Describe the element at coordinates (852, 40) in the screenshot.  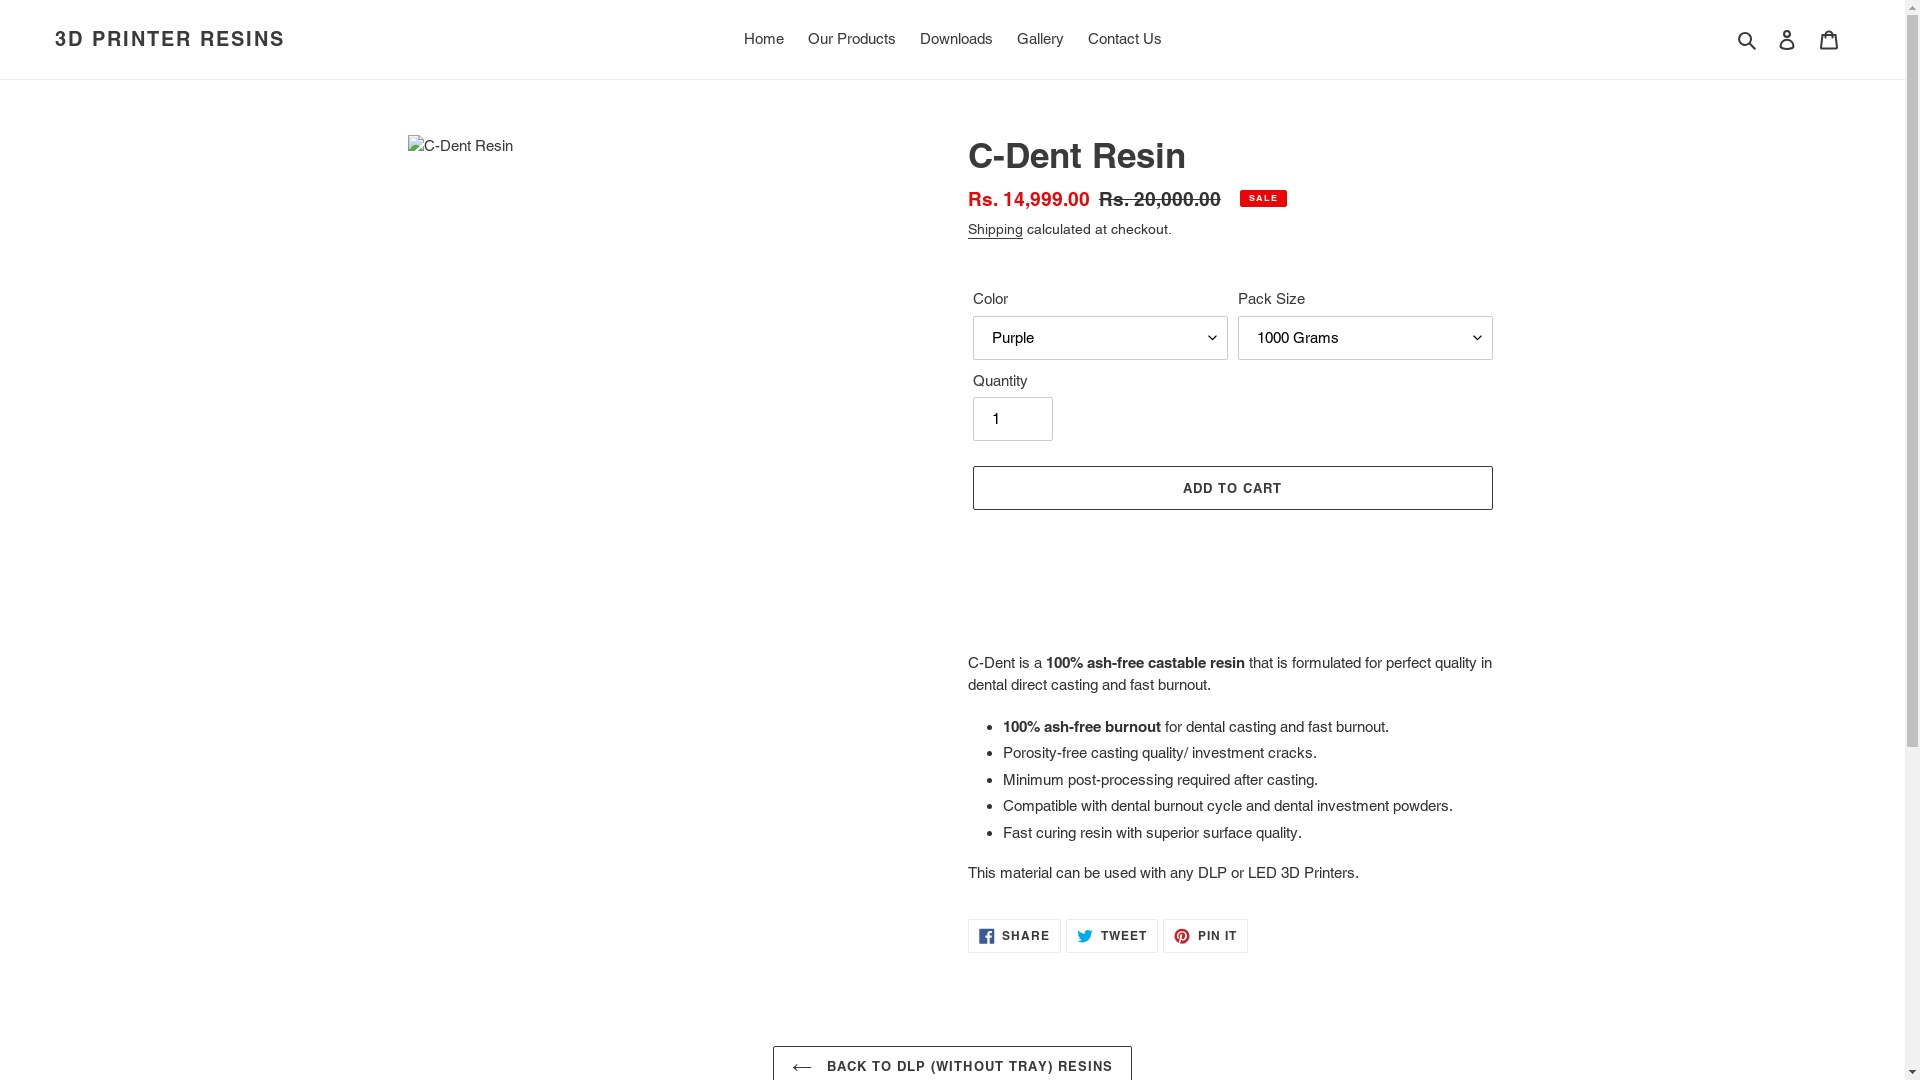
I see `Our Products` at that location.